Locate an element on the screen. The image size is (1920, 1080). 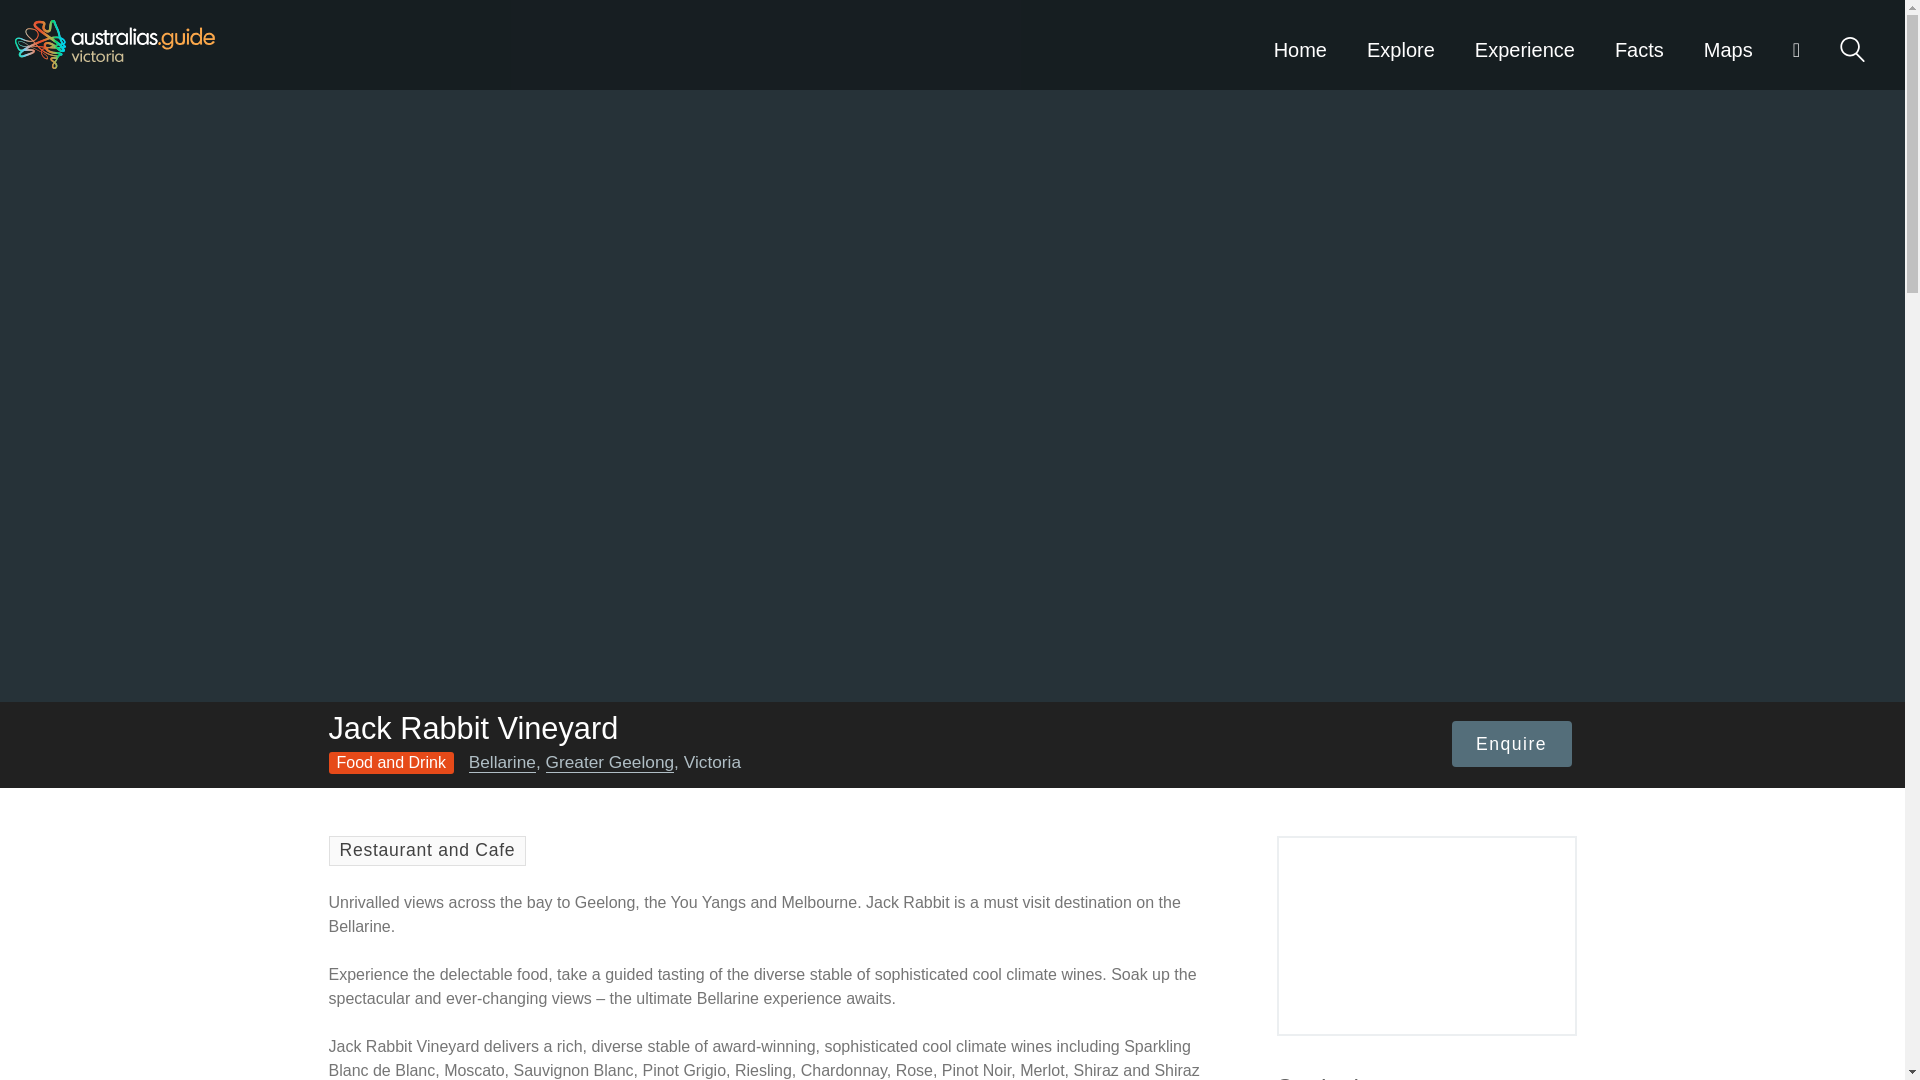
Greater Geelong is located at coordinates (610, 762).